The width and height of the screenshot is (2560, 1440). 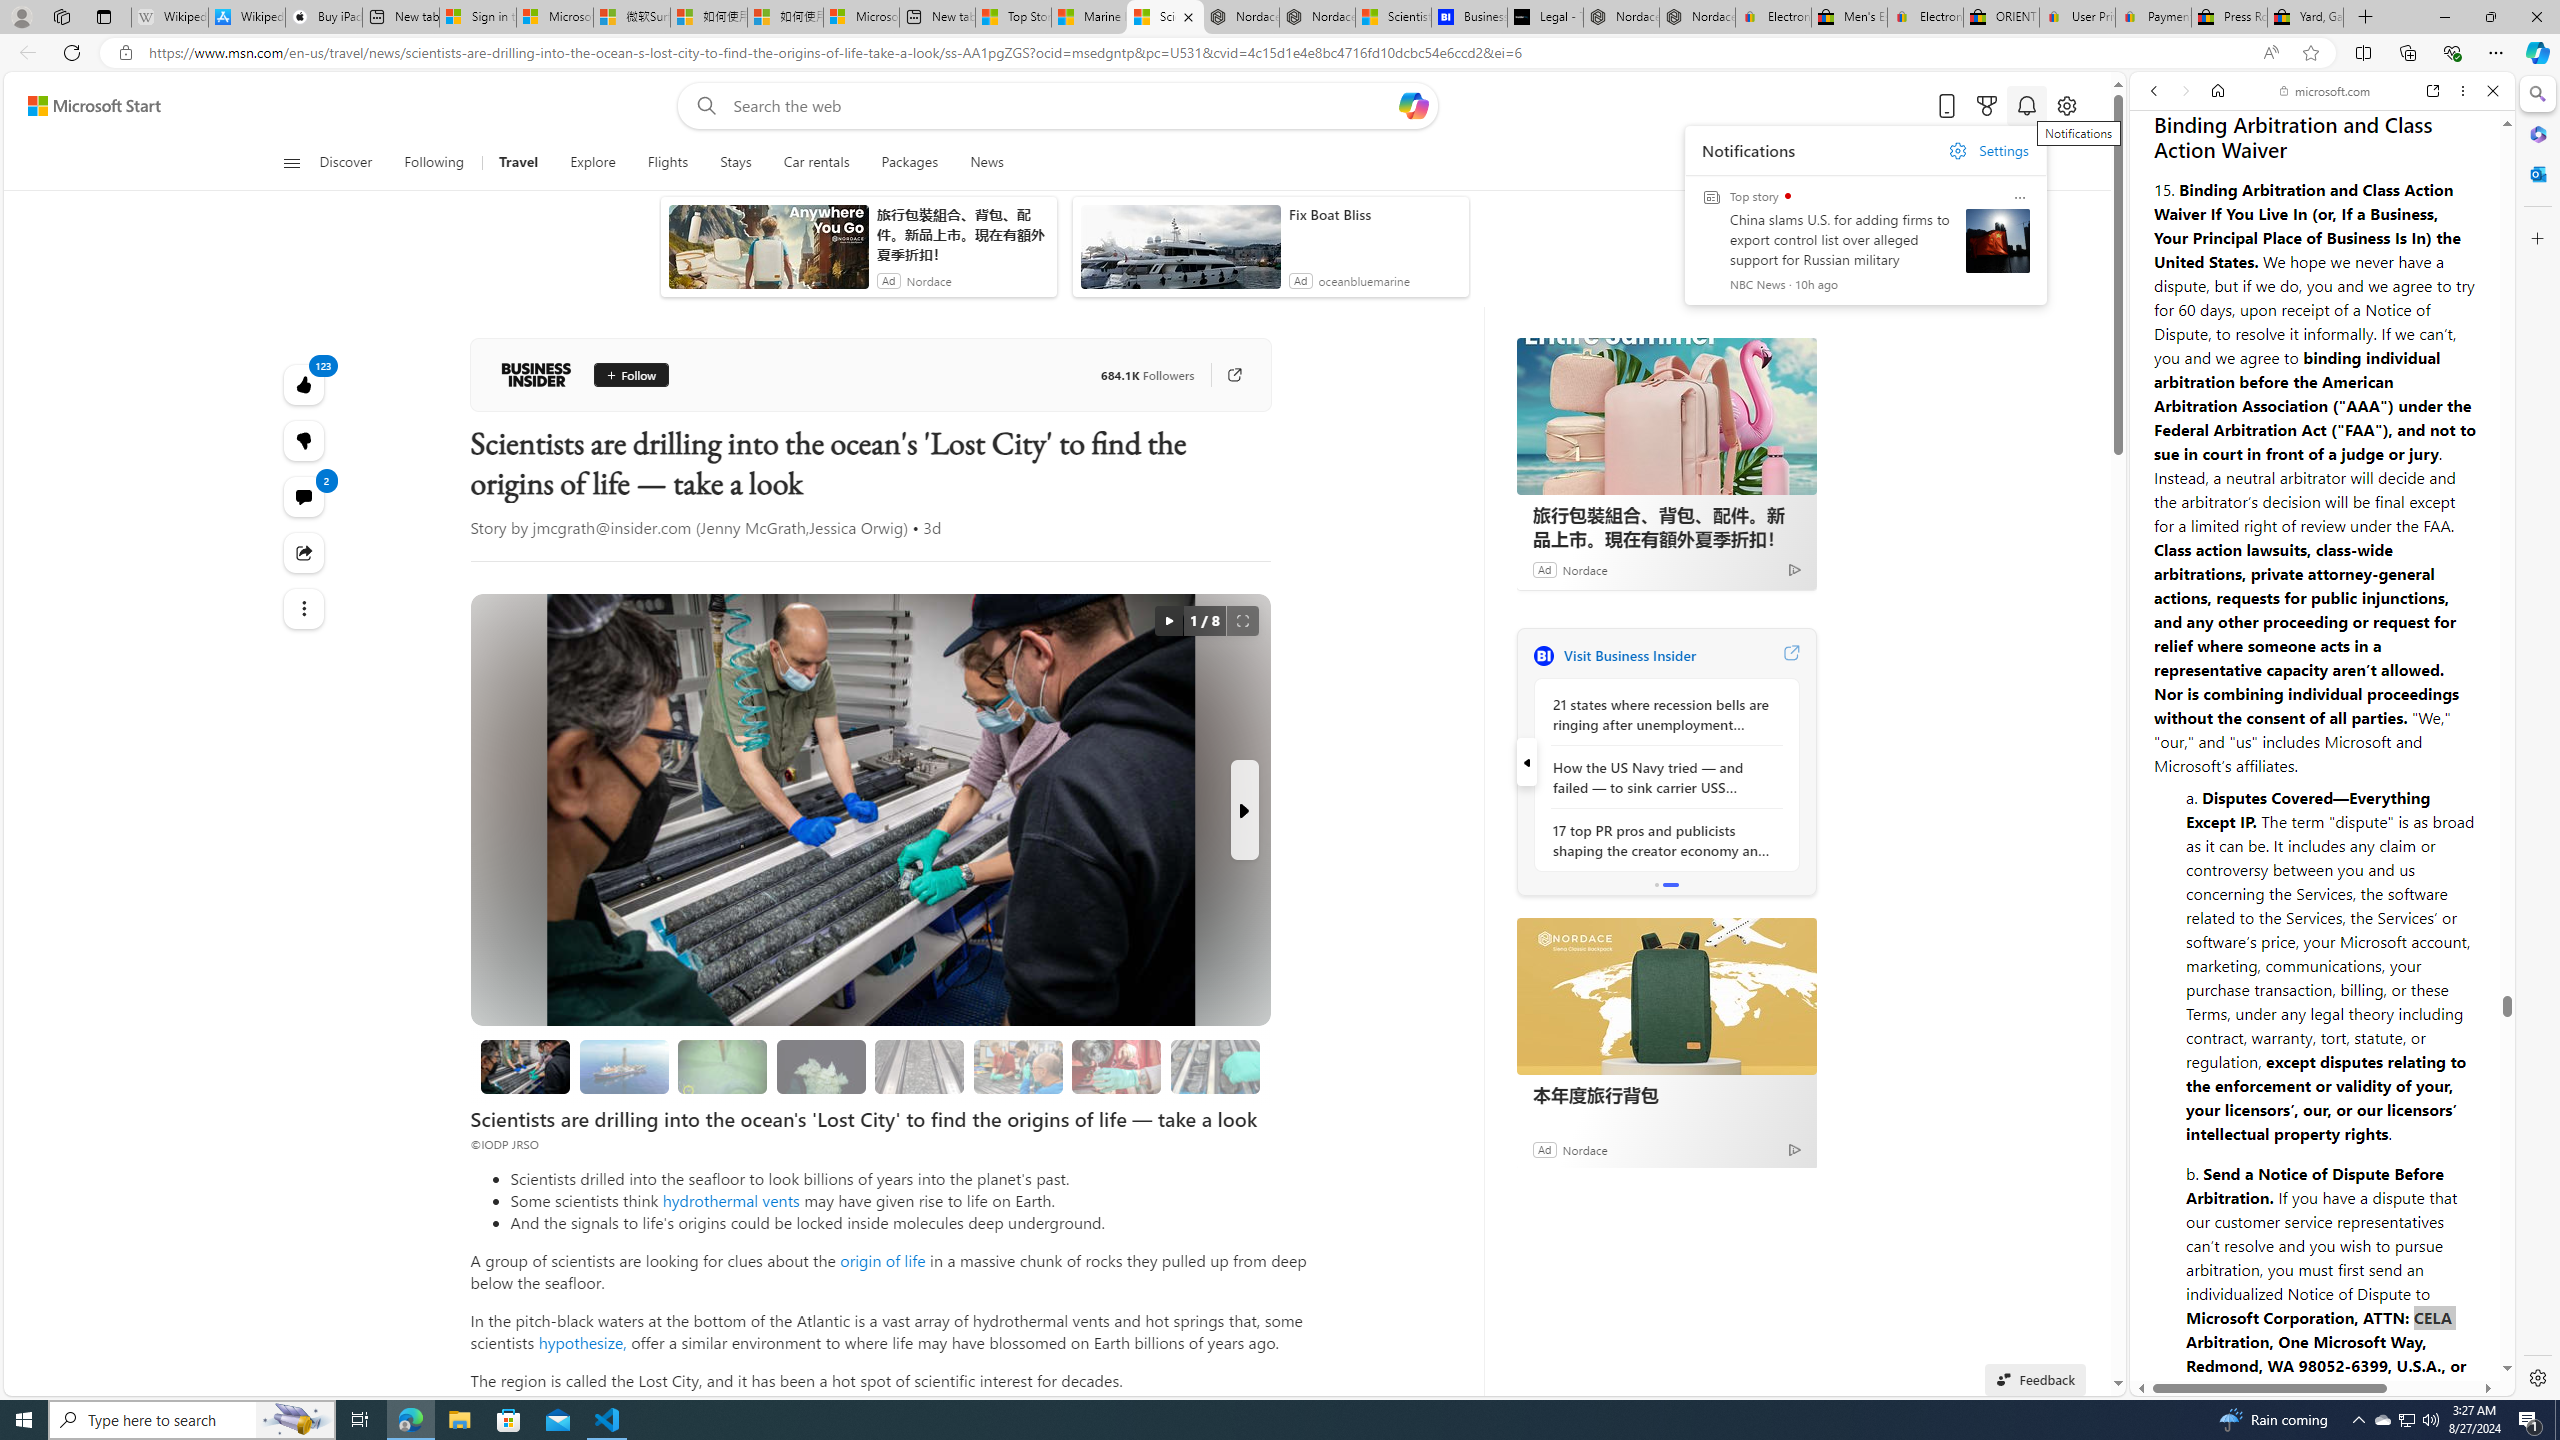 What do you see at coordinates (354, 163) in the screenshot?
I see `Discover` at bounding box center [354, 163].